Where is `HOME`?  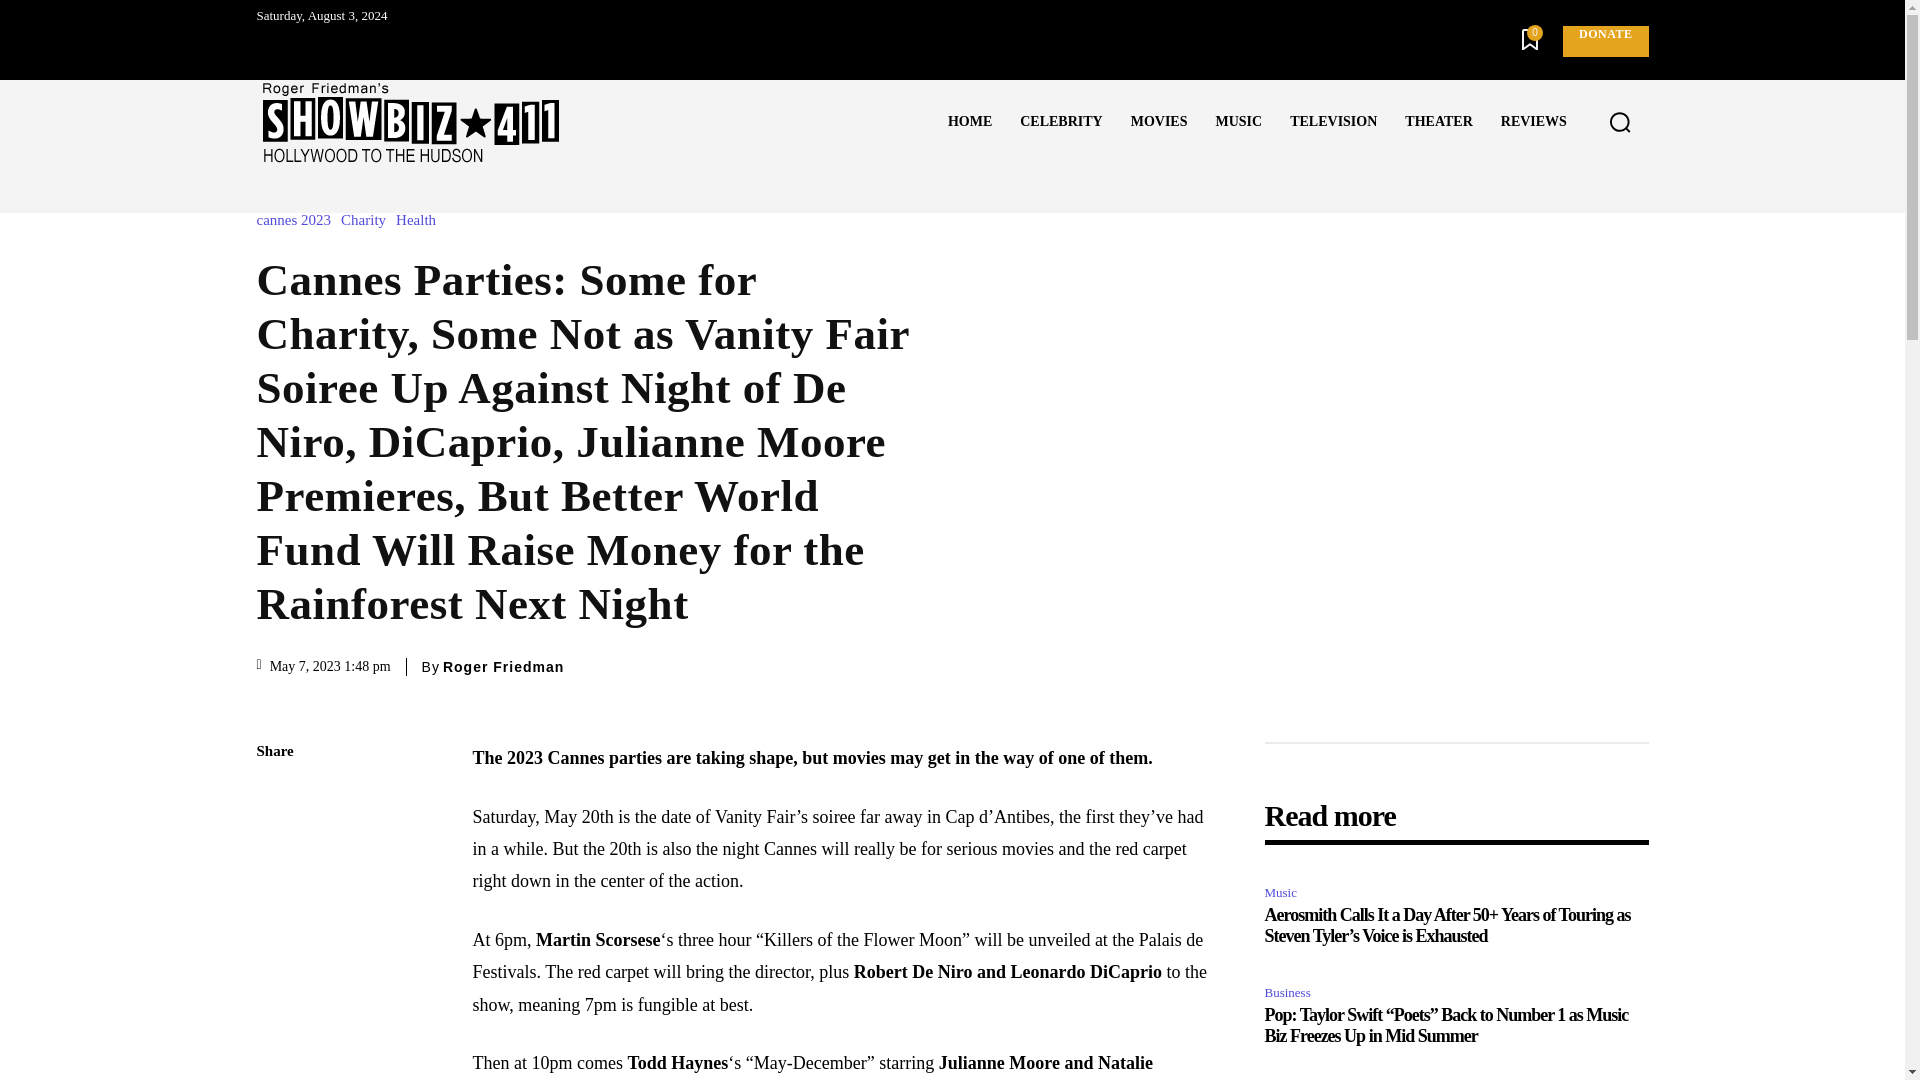 HOME is located at coordinates (970, 122).